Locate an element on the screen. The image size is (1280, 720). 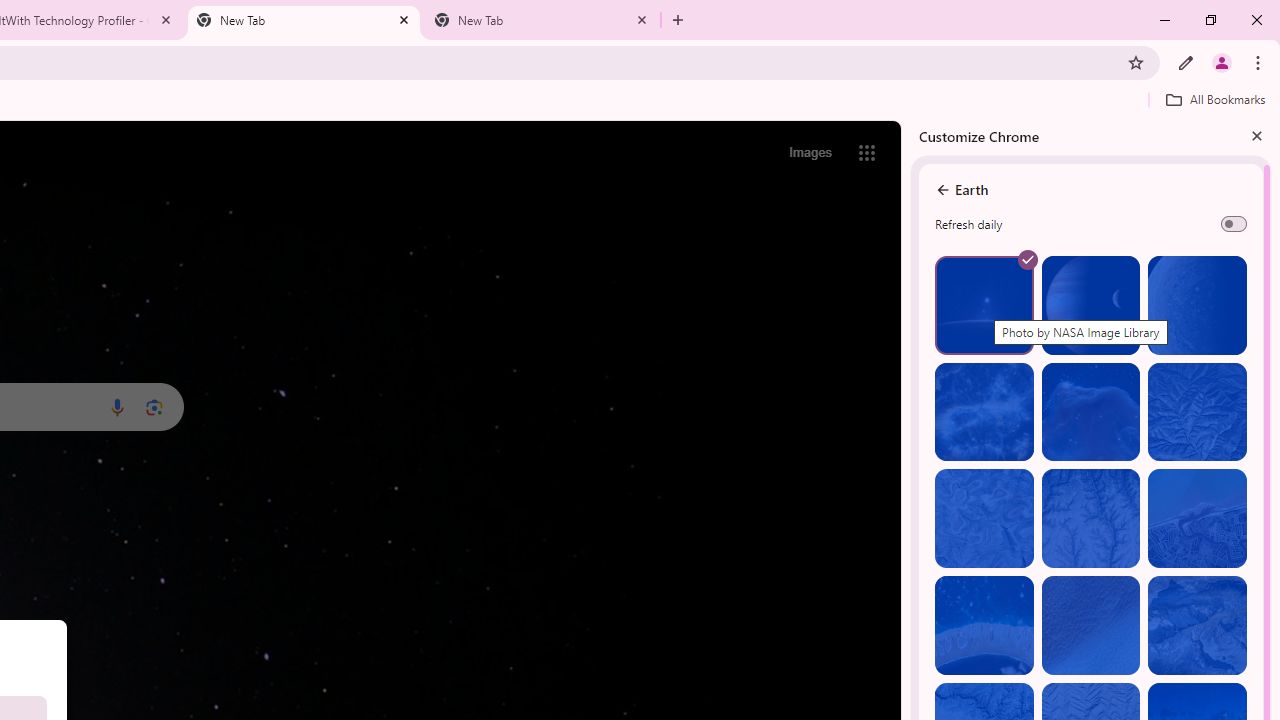
Trarza, Mauritania is located at coordinates (1090, 626).